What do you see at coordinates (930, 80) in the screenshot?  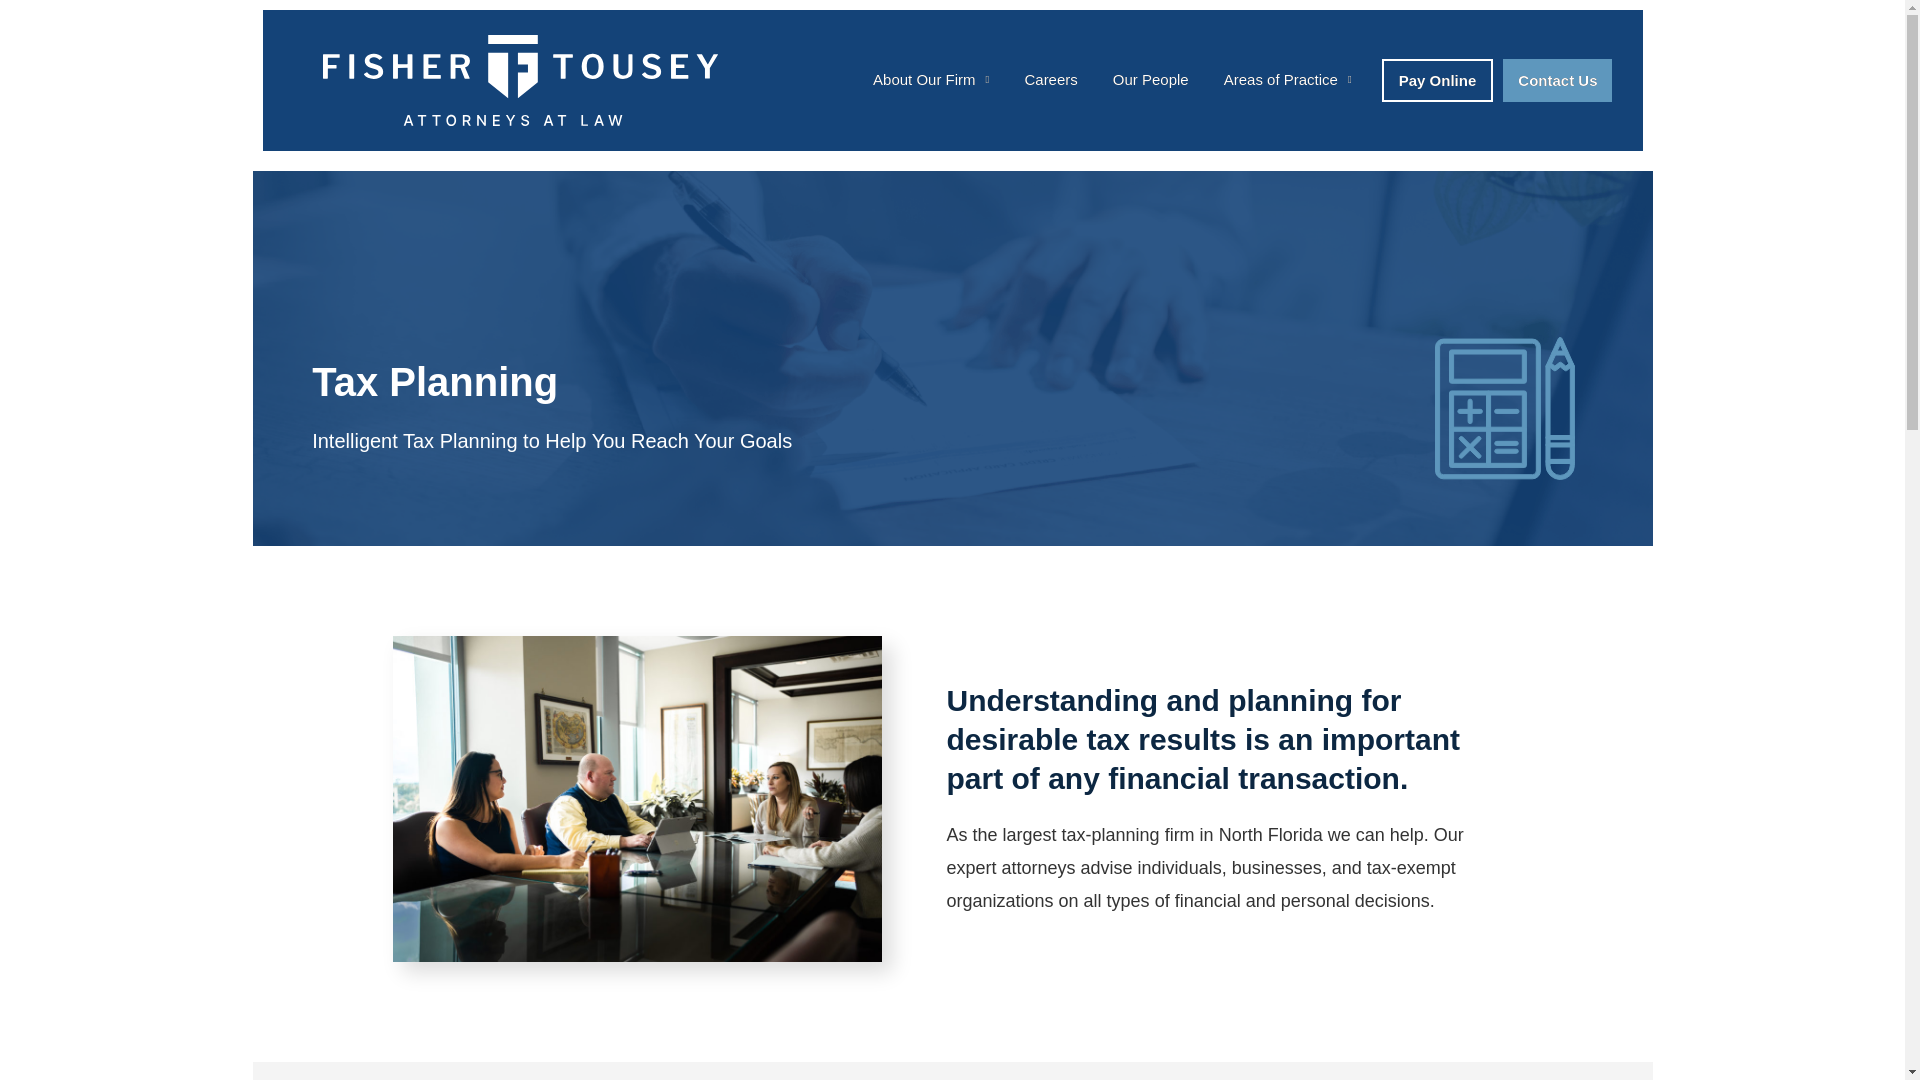 I see `About Our Firm` at bounding box center [930, 80].